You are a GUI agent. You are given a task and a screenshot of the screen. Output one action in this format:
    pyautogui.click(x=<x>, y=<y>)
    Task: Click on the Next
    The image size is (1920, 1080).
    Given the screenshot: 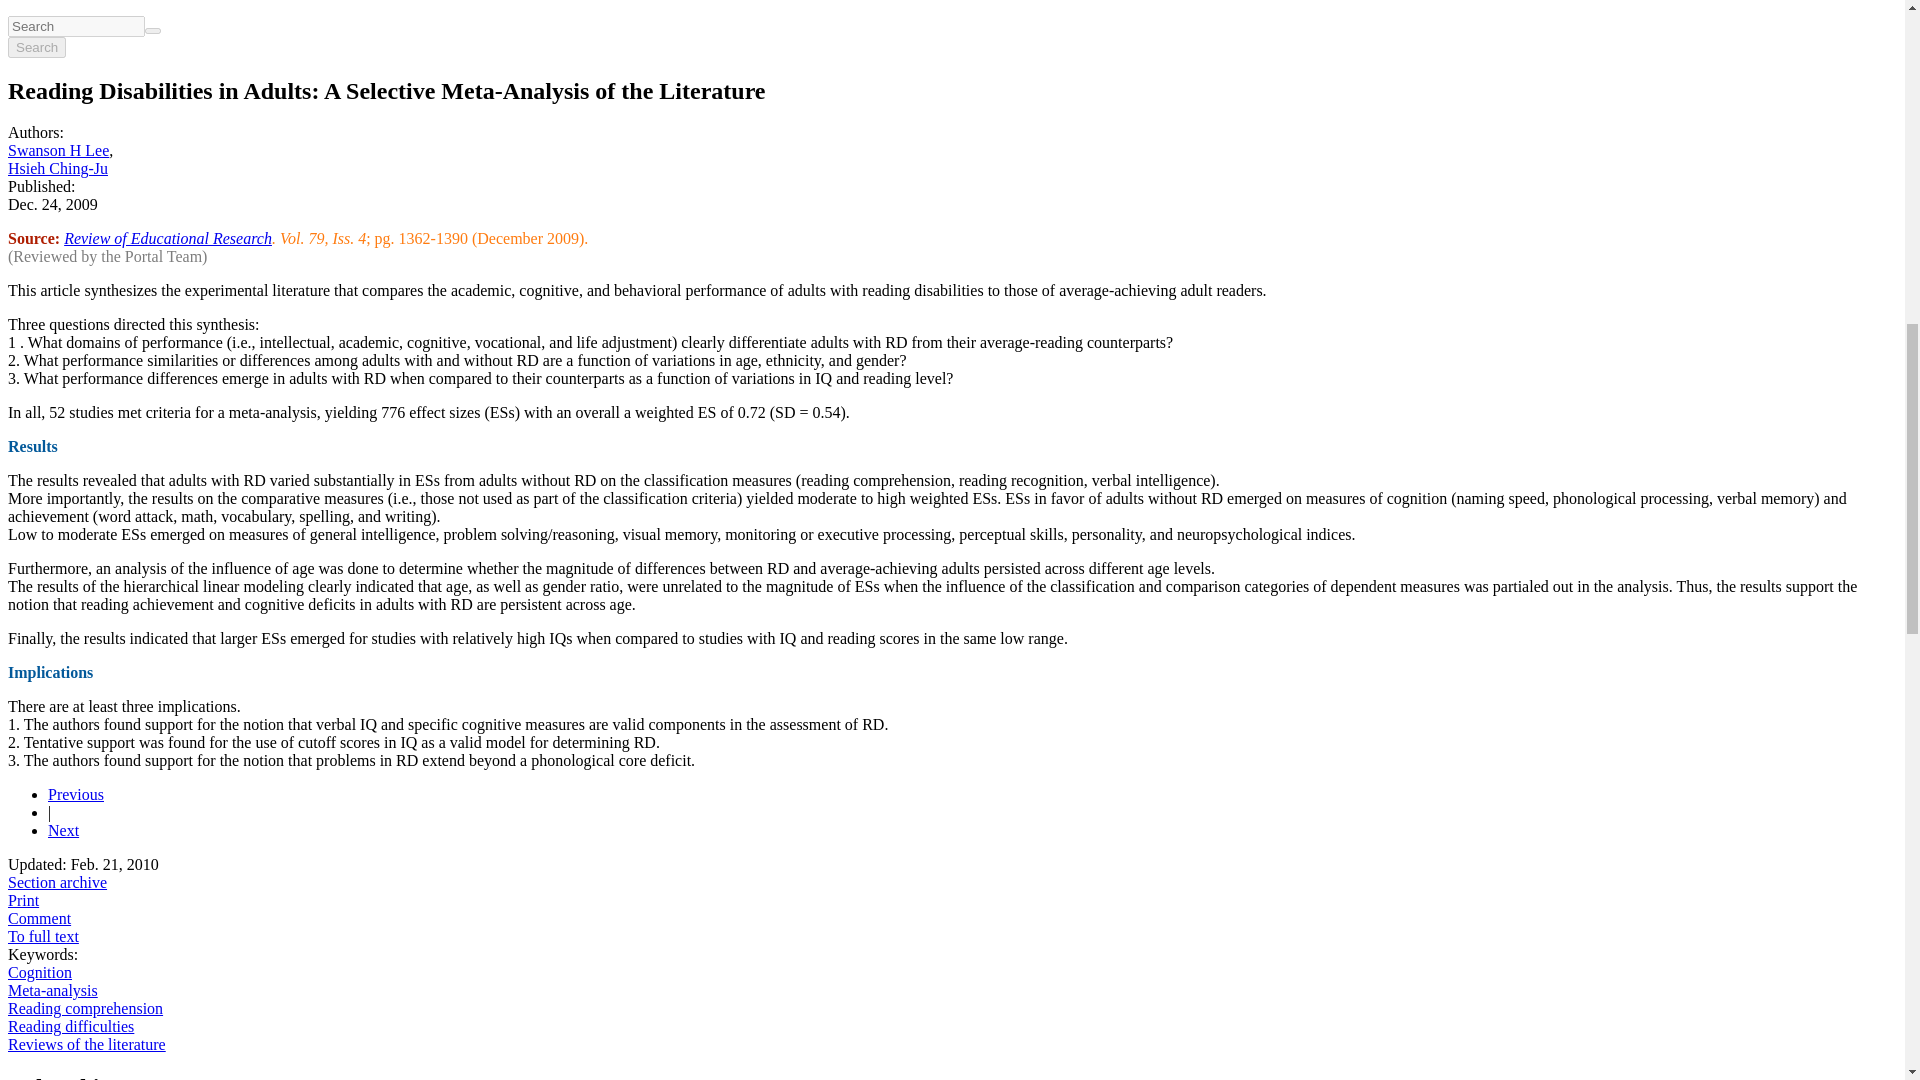 What is the action you would take?
    pyautogui.click(x=63, y=830)
    